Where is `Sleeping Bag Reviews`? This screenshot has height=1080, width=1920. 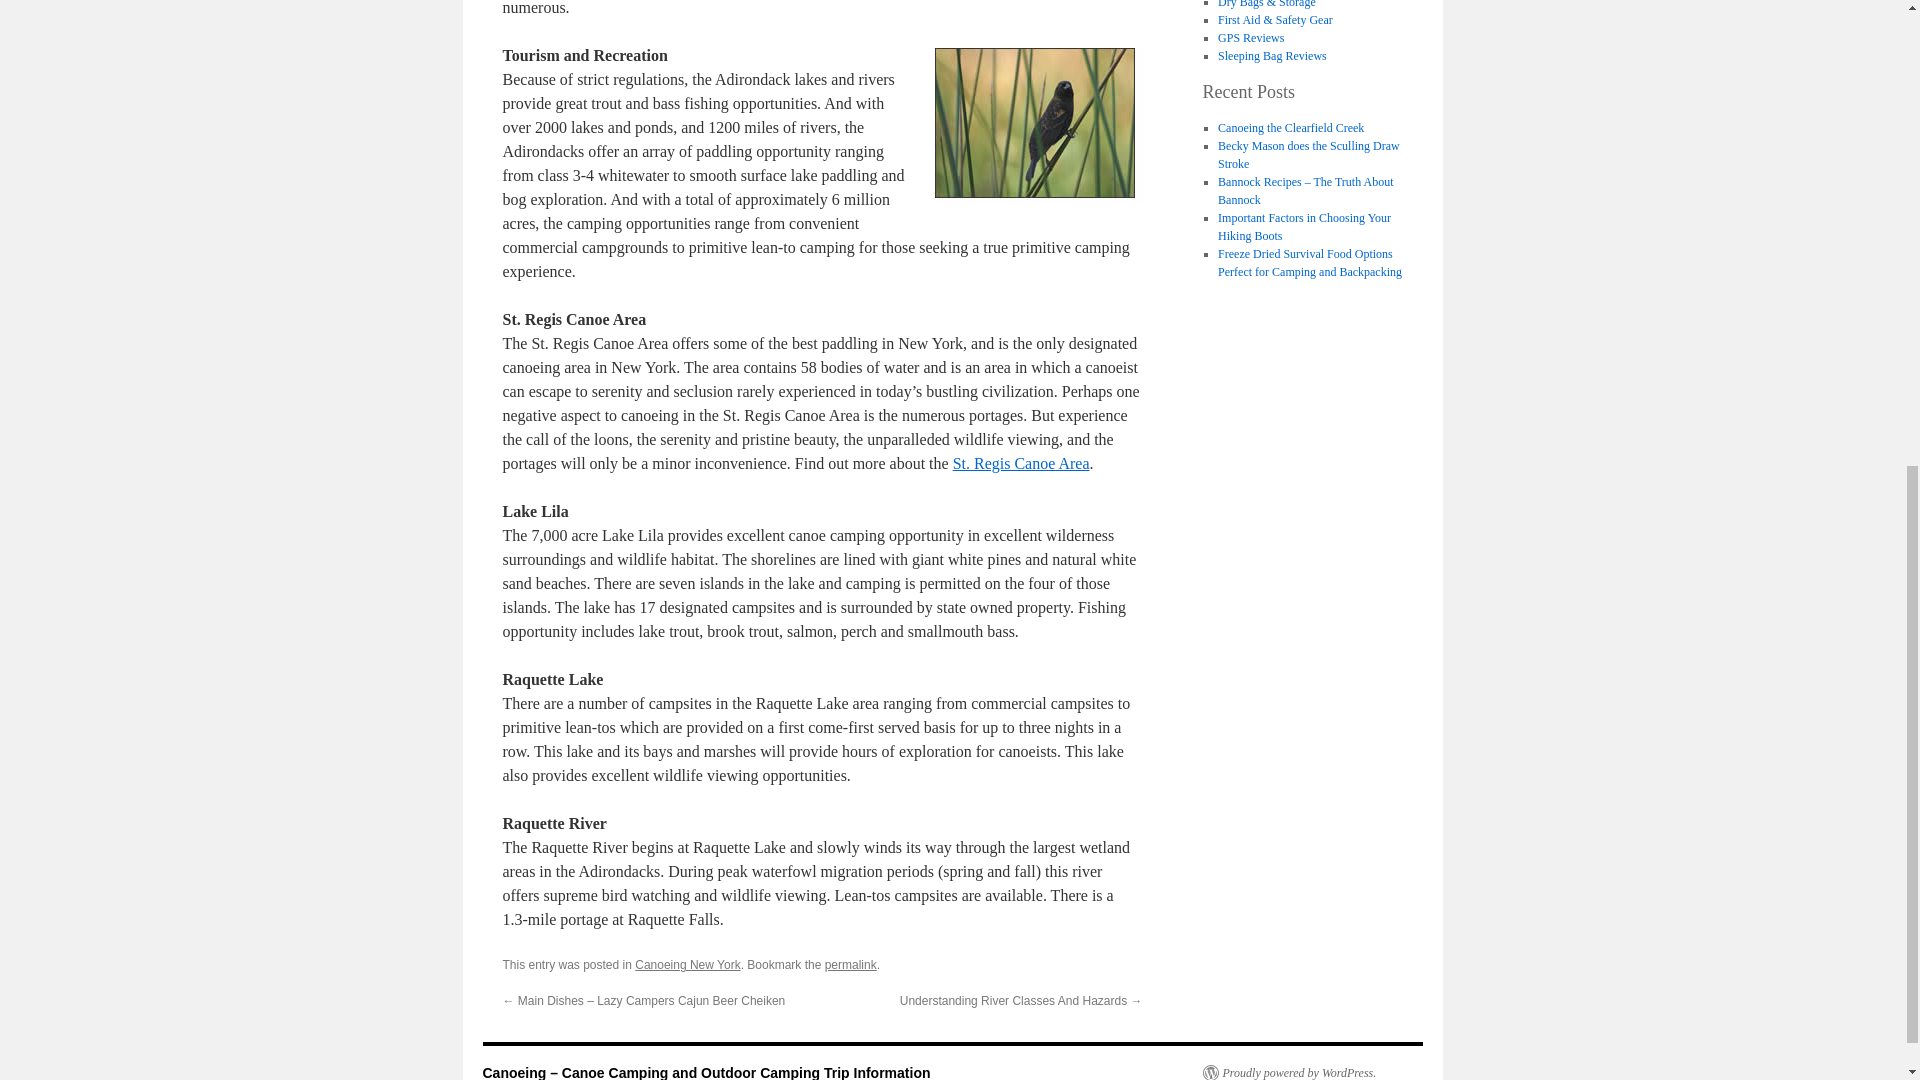 Sleeping Bag Reviews is located at coordinates (1272, 55).